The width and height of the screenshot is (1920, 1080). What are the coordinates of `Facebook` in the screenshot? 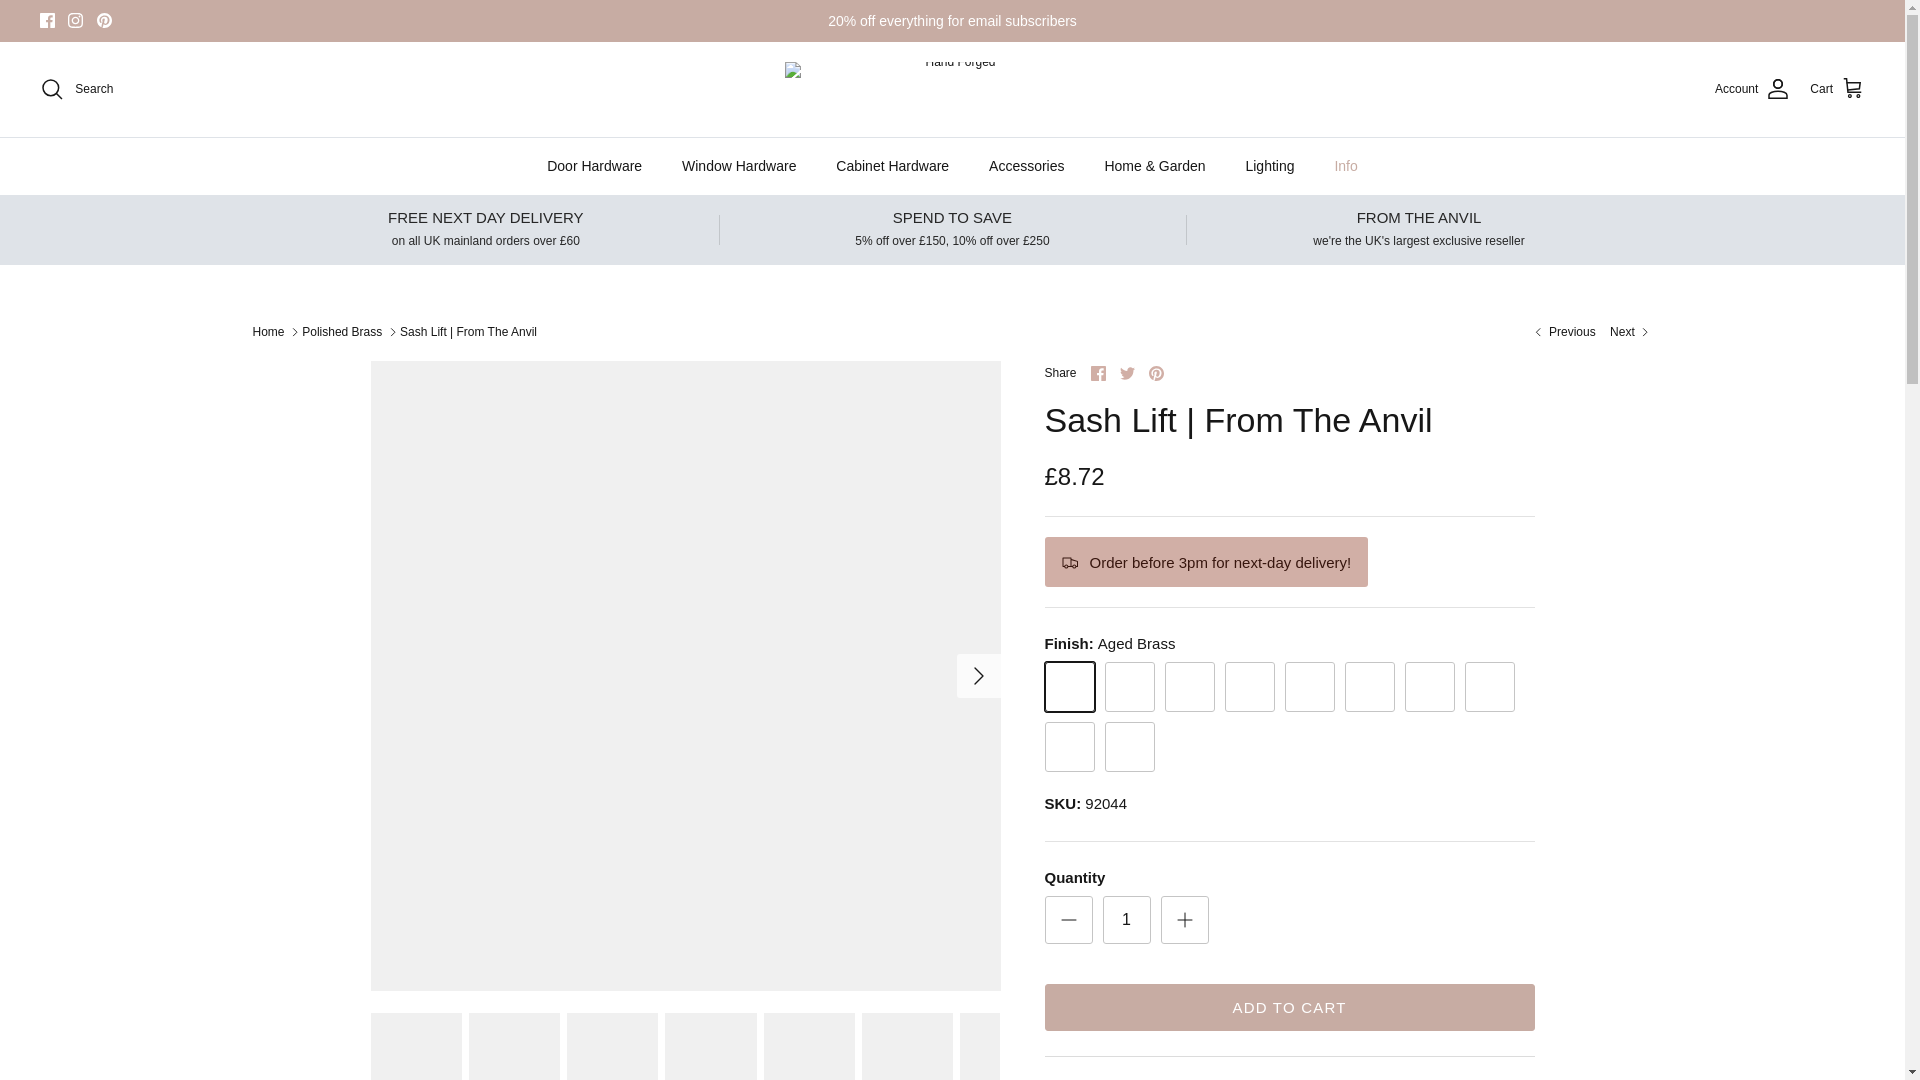 It's located at (1098, 374).